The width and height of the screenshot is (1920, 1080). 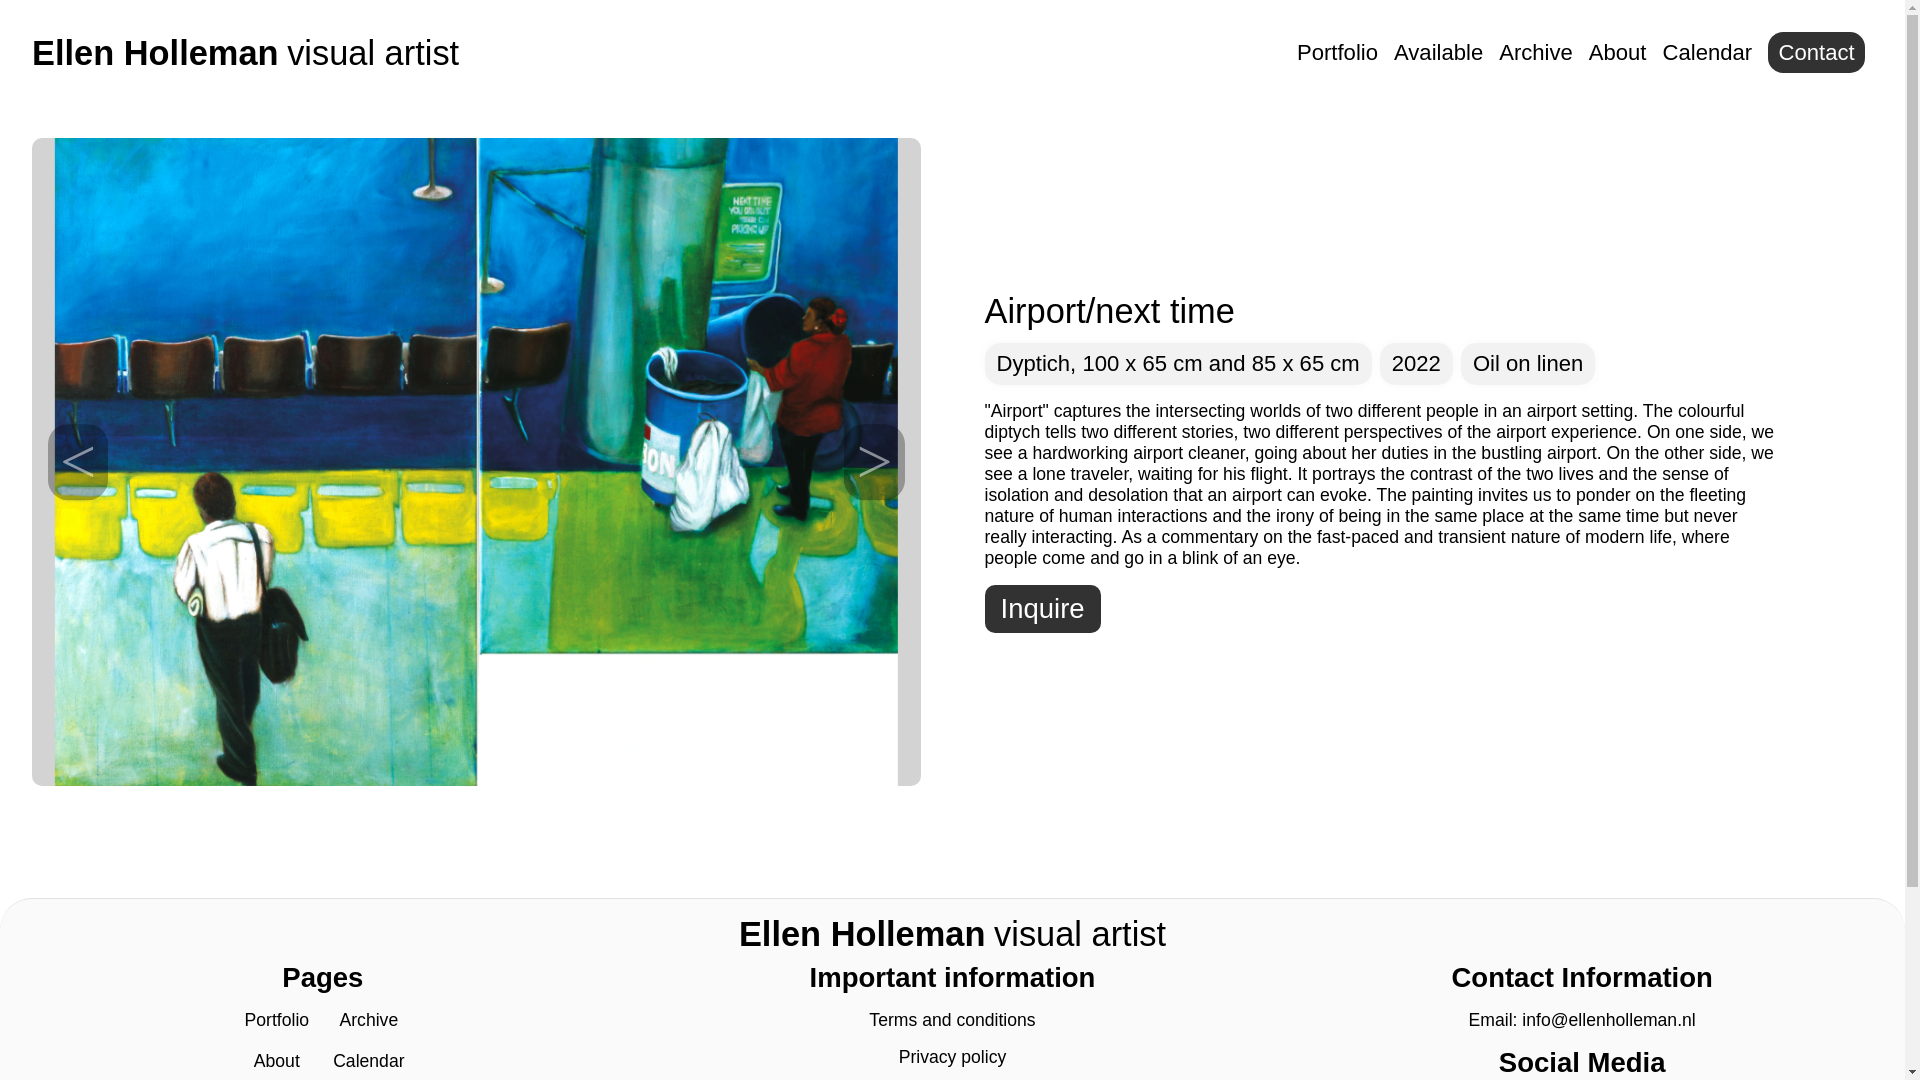 I want to click on Calendar, so click(x=1707, y=52).